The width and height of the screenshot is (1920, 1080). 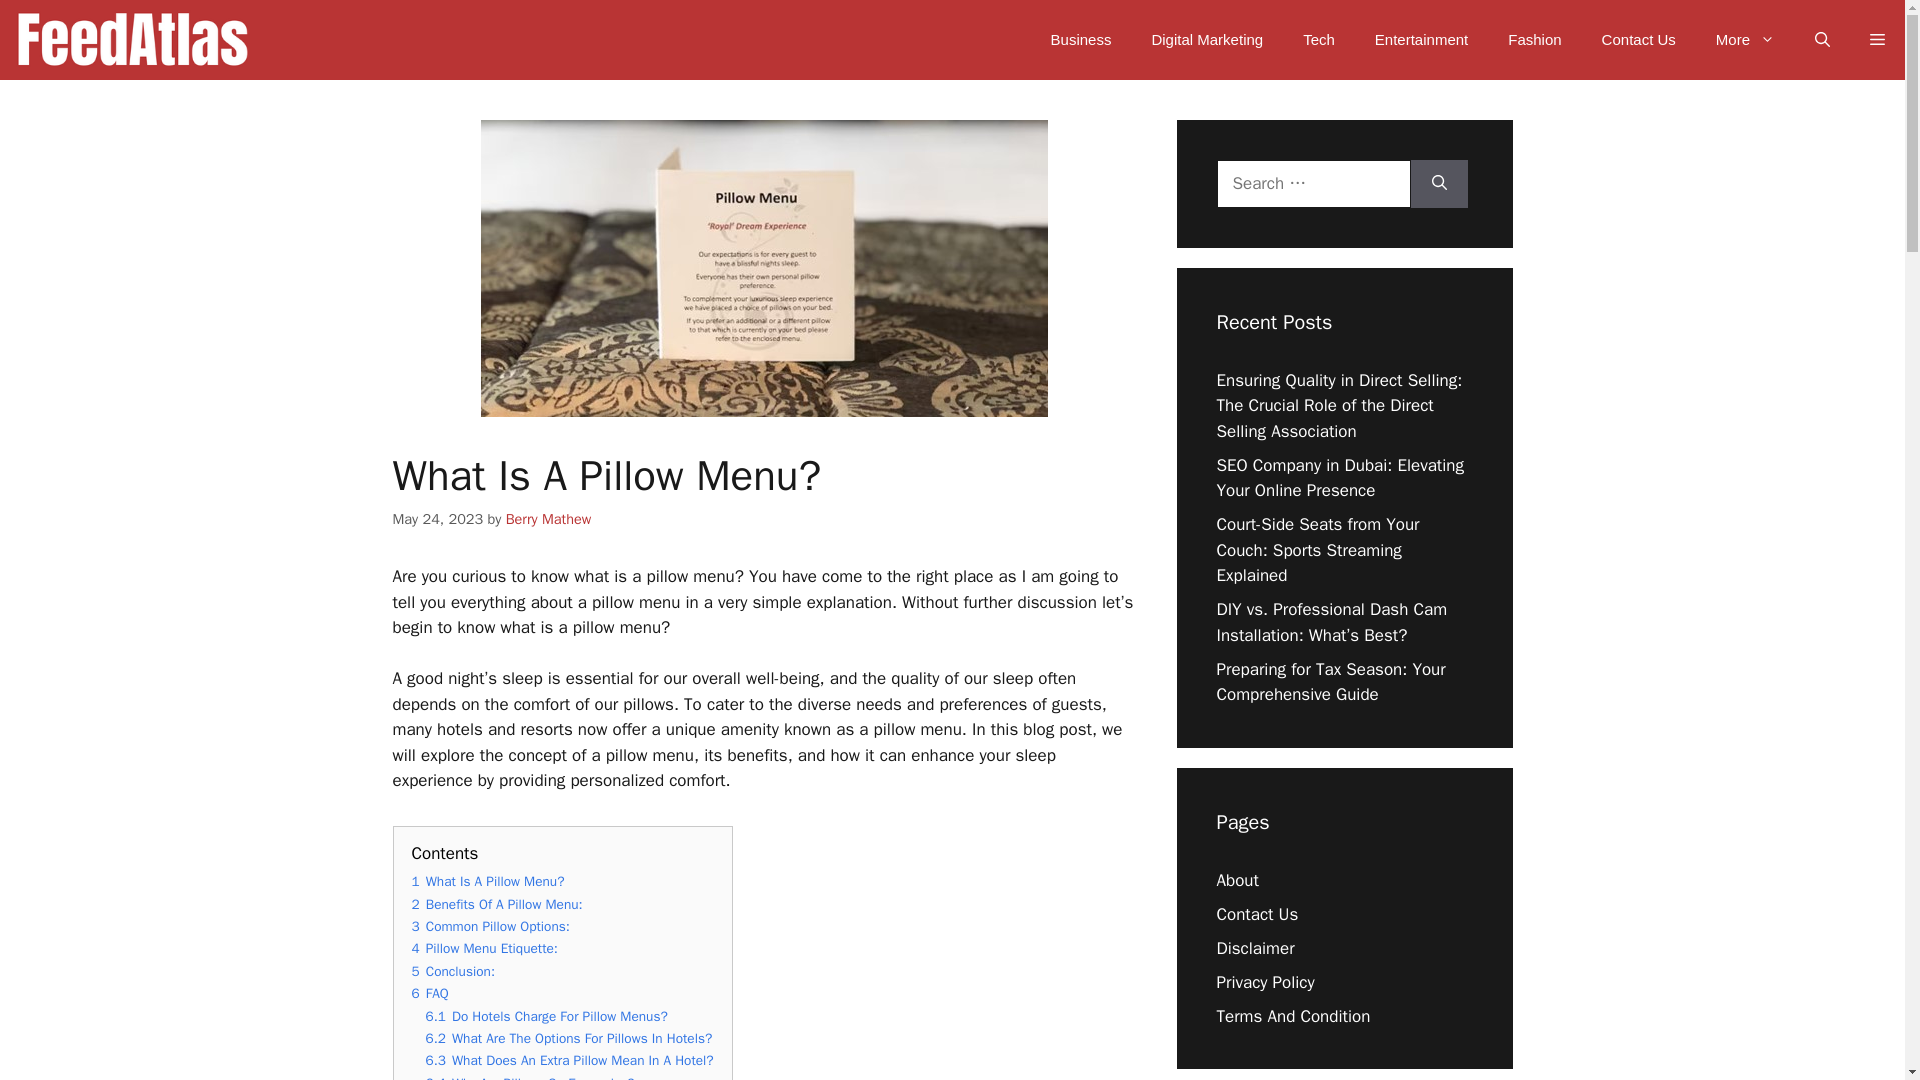 What do you see at coordinates (454, 971) in the screenshot?
I see `5 Conclusion:` at bounding box center [454, 971].